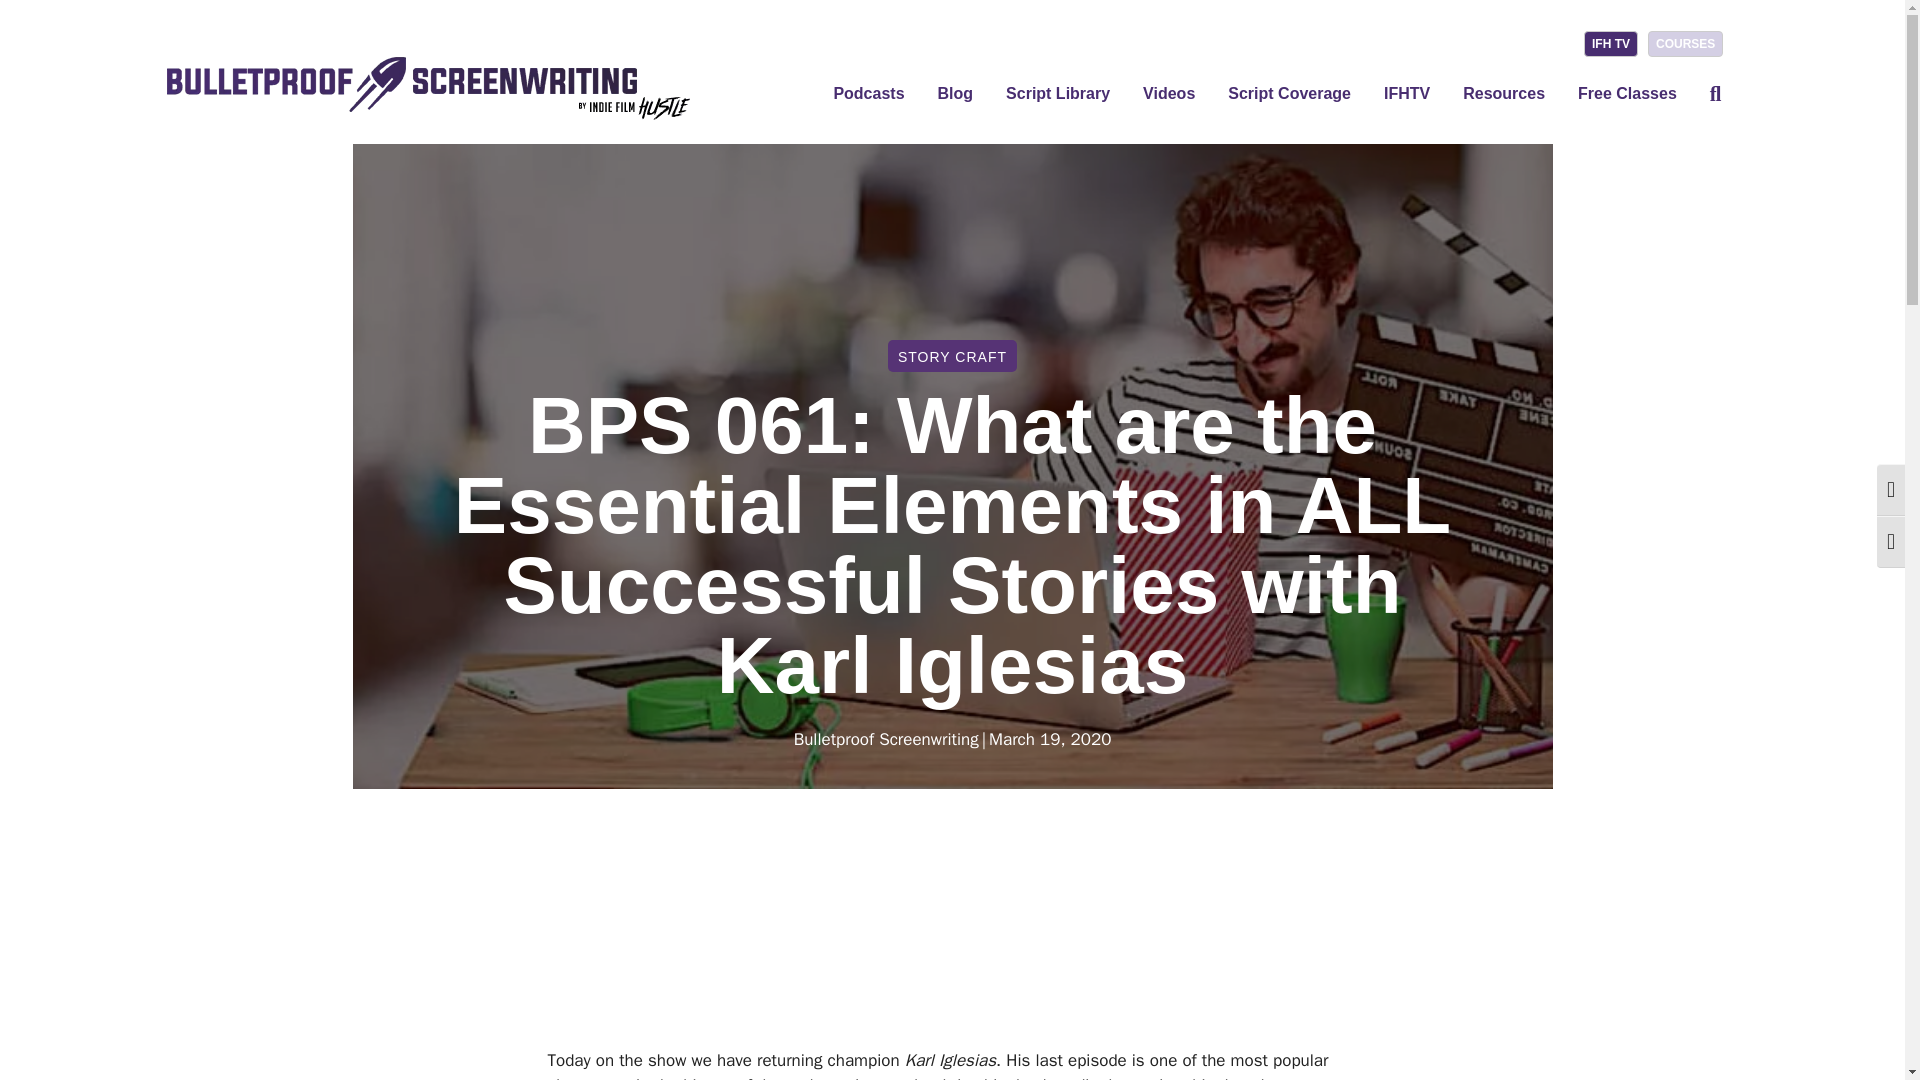 This screenshot has height=1080, width=1920. I want to click on Bulletproof Screenwriting, so click(886, 739).